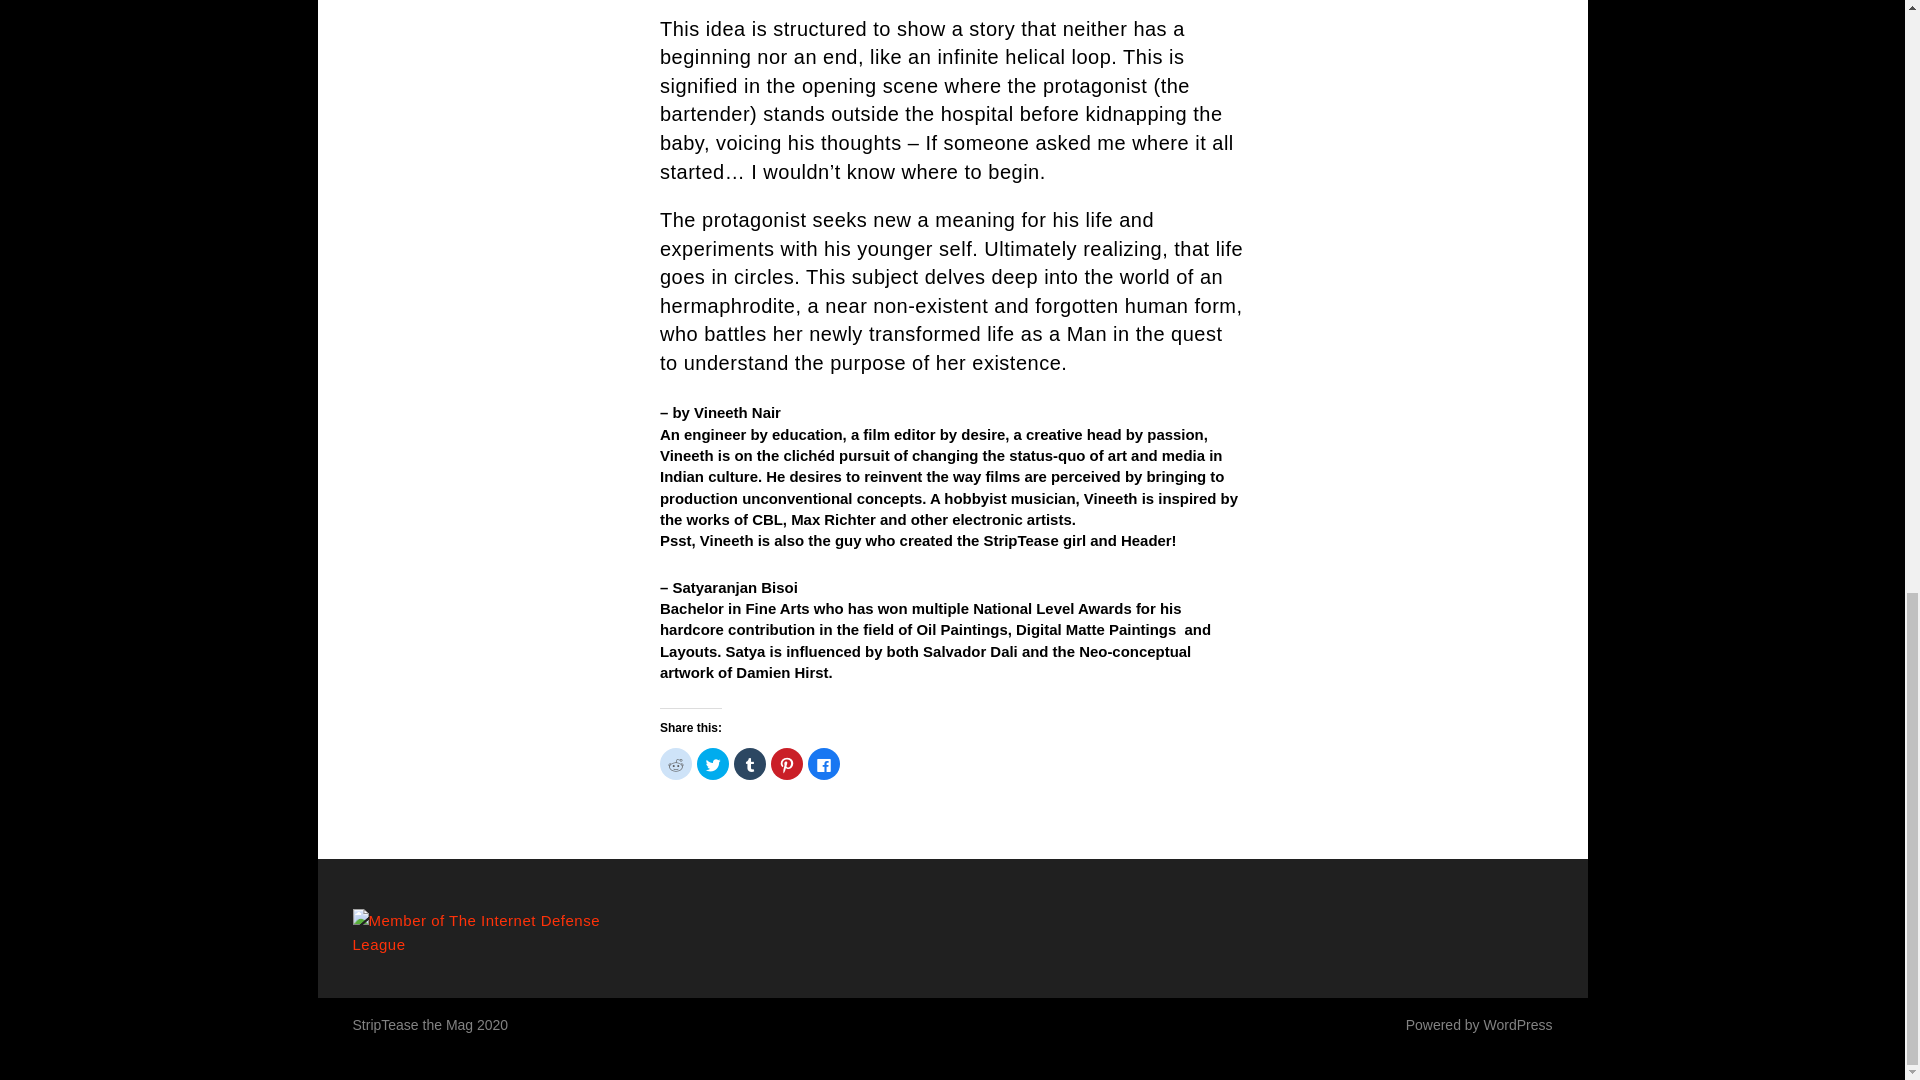 This screenshot has height=1080, width=1920. Describe the element at coordinates (750, 764) in the screenshot. I see `Click to share on Tumblr` at that location.